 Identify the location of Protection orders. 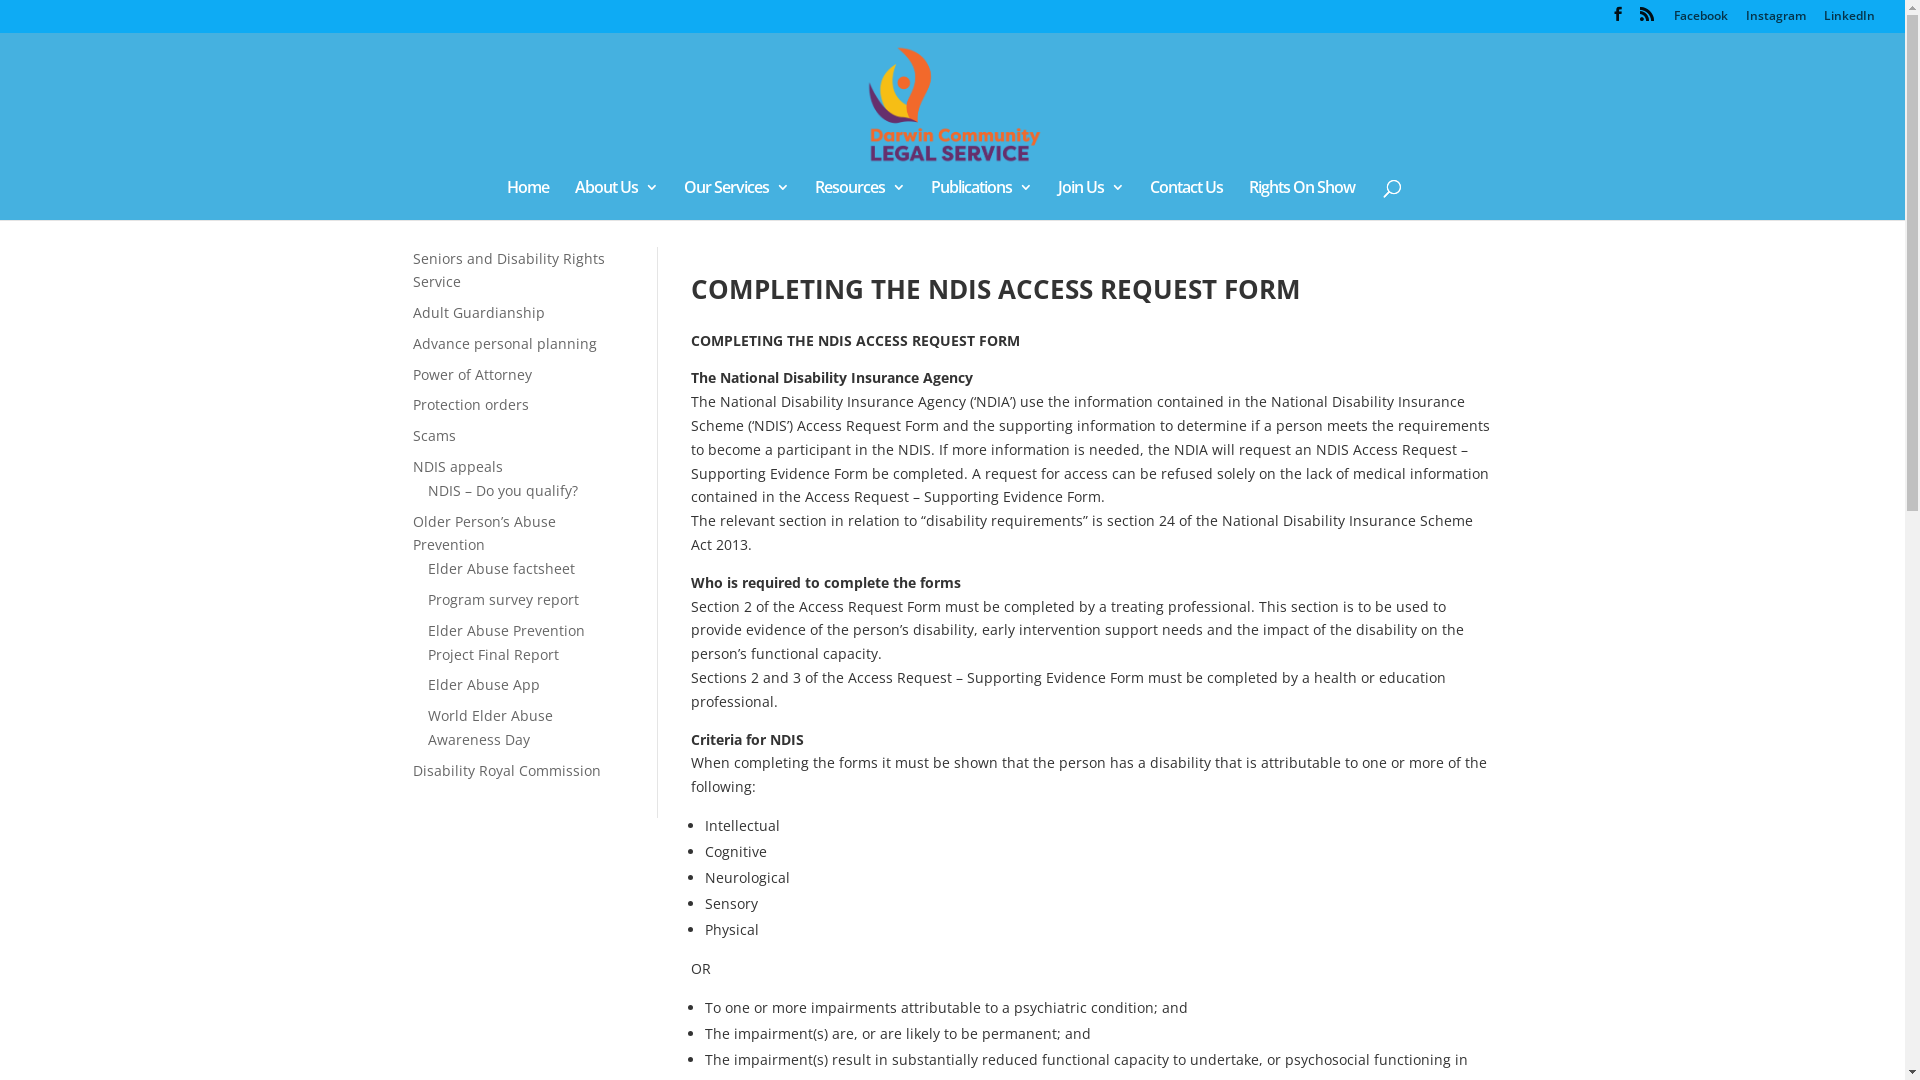
(470, 404).